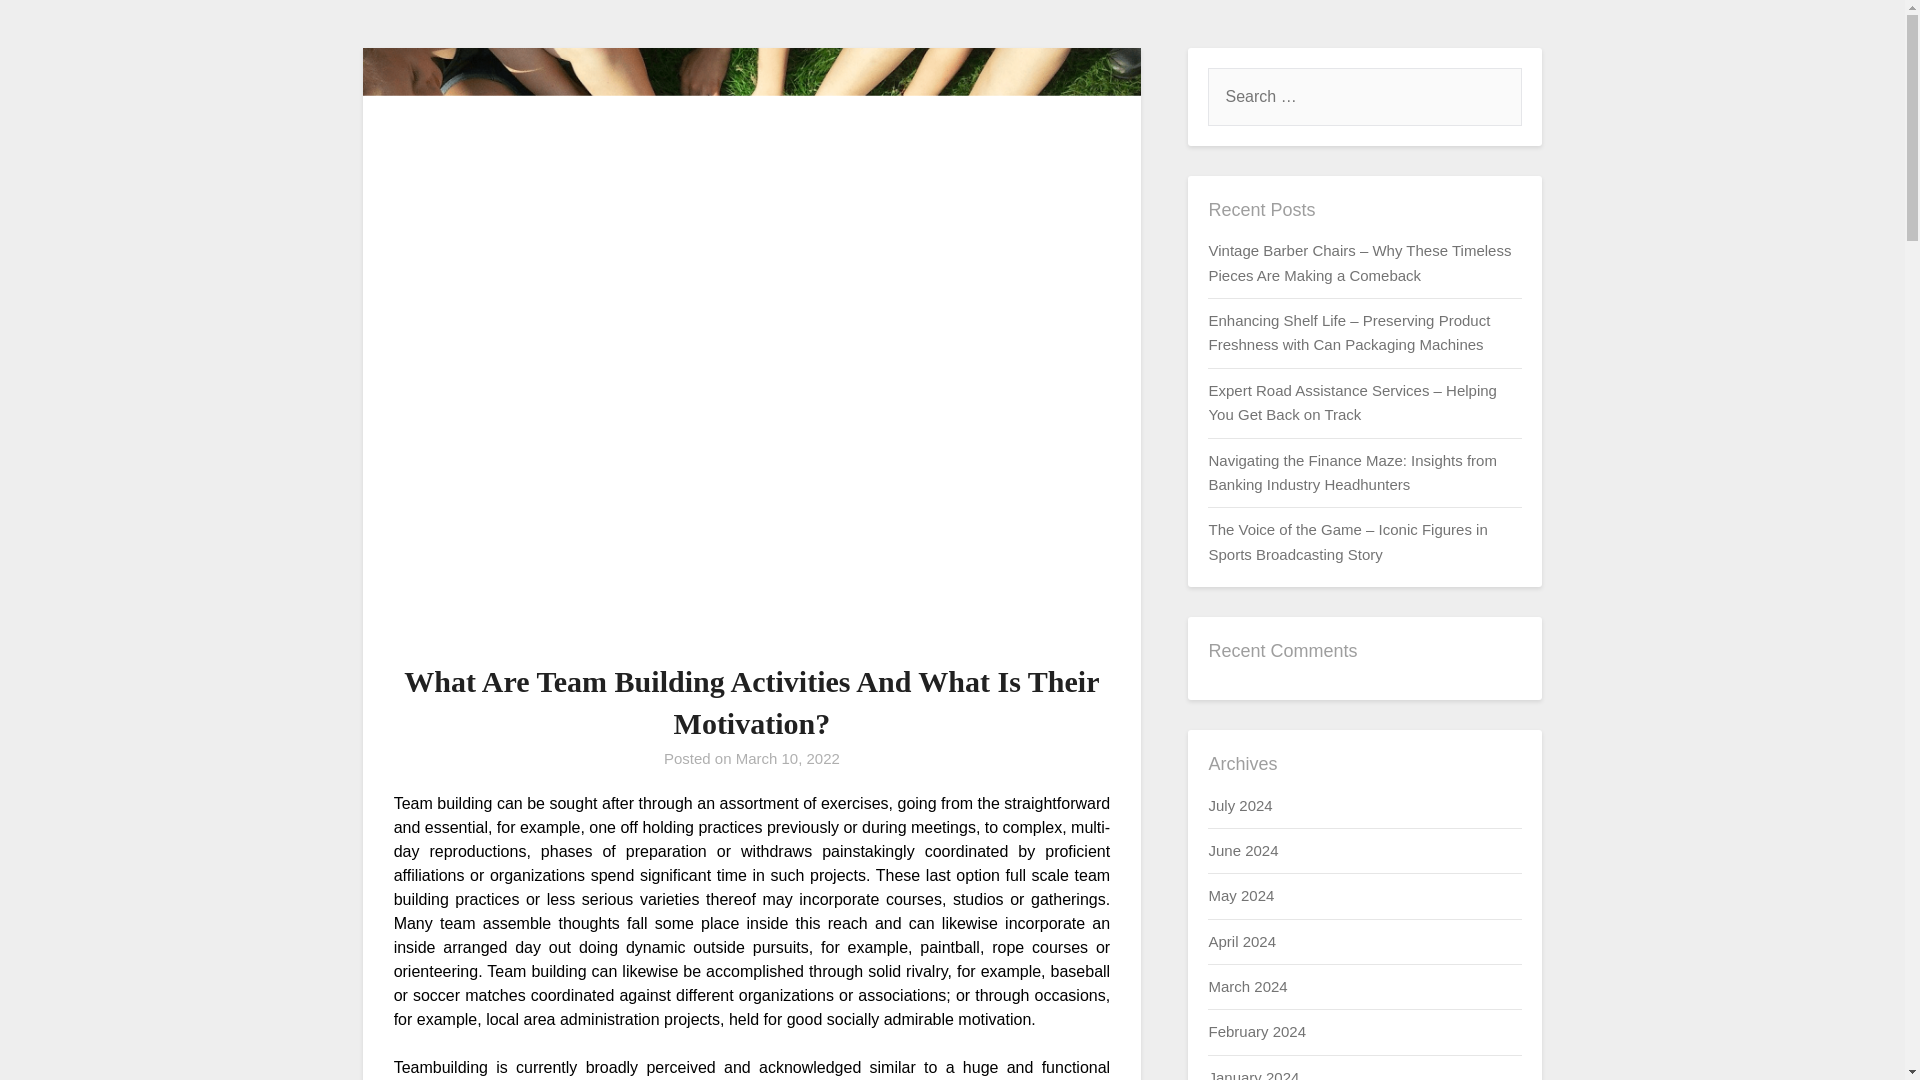  Describe the element at coordinates (788, 758) in the screenshot. I see `March 10, 2022` at that location.